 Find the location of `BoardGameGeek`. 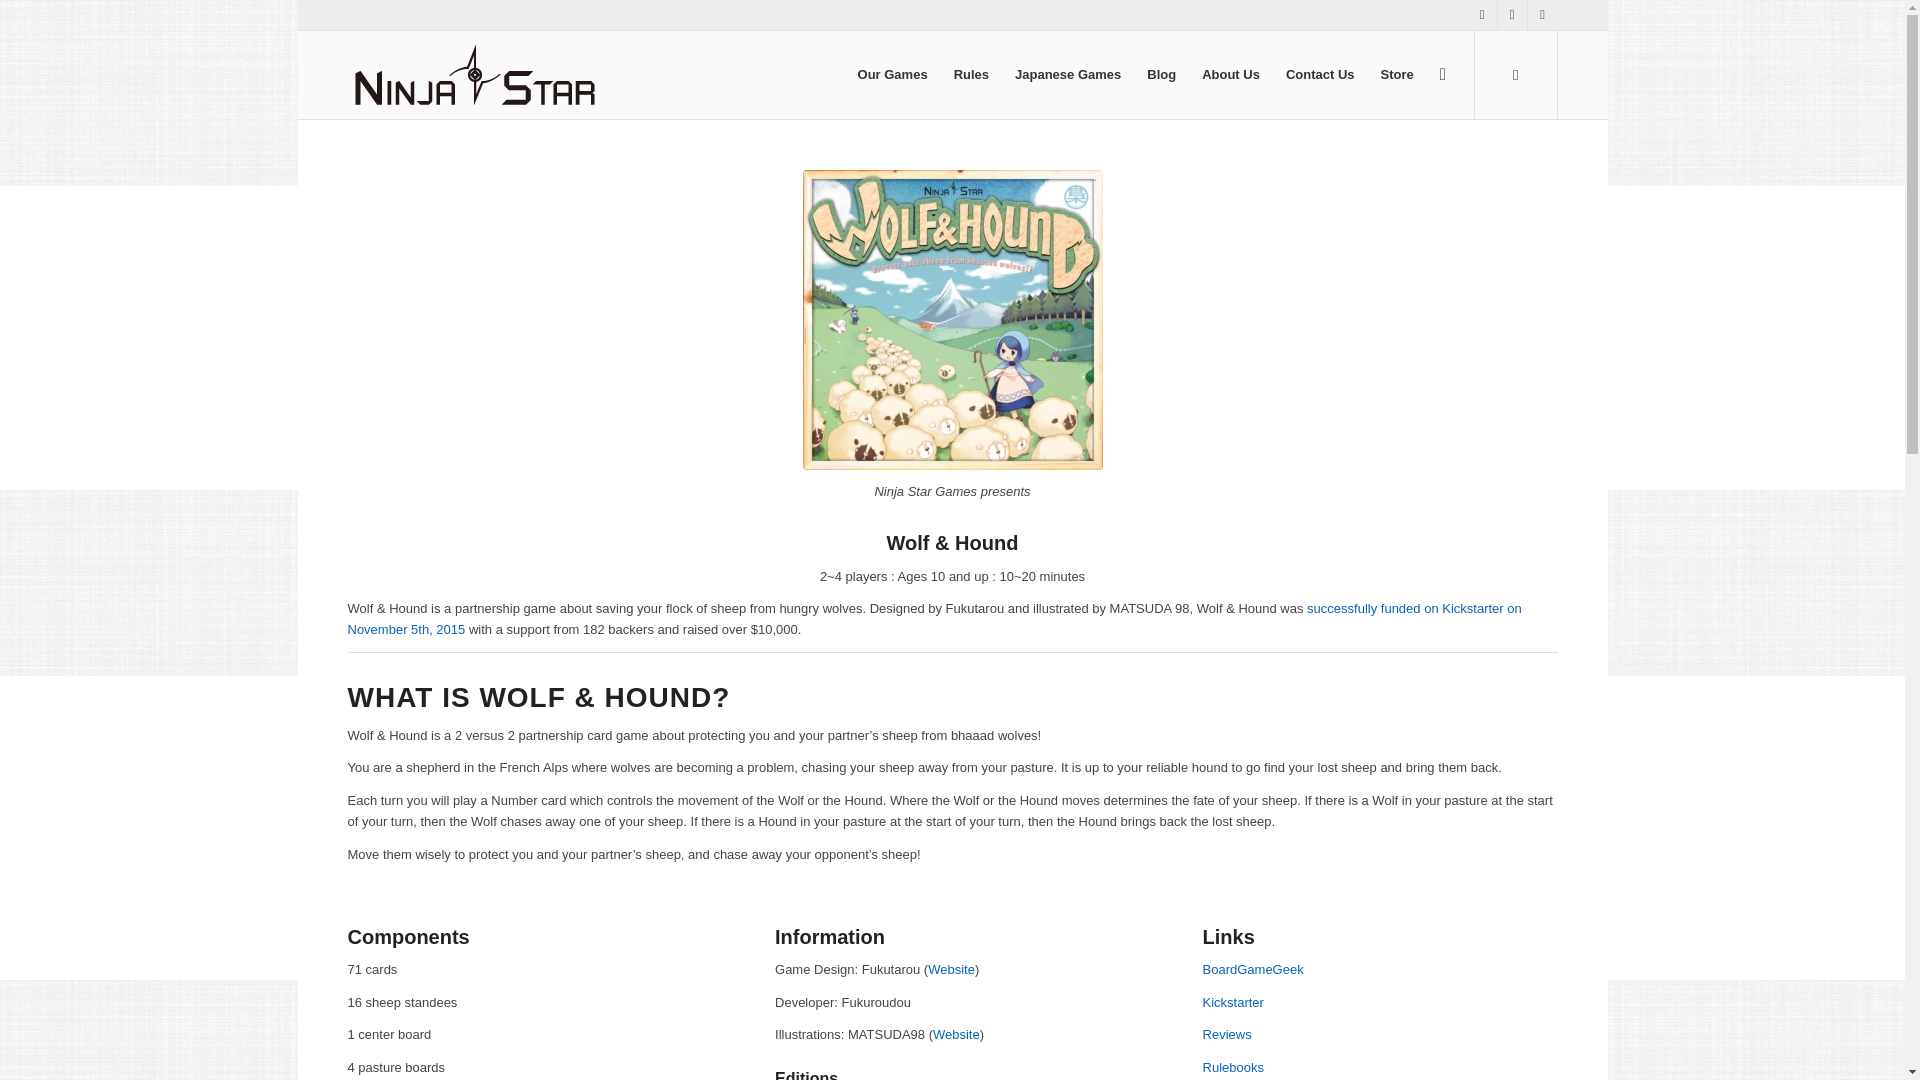

BoardGameGeek is located at coordinates (1253, 970).